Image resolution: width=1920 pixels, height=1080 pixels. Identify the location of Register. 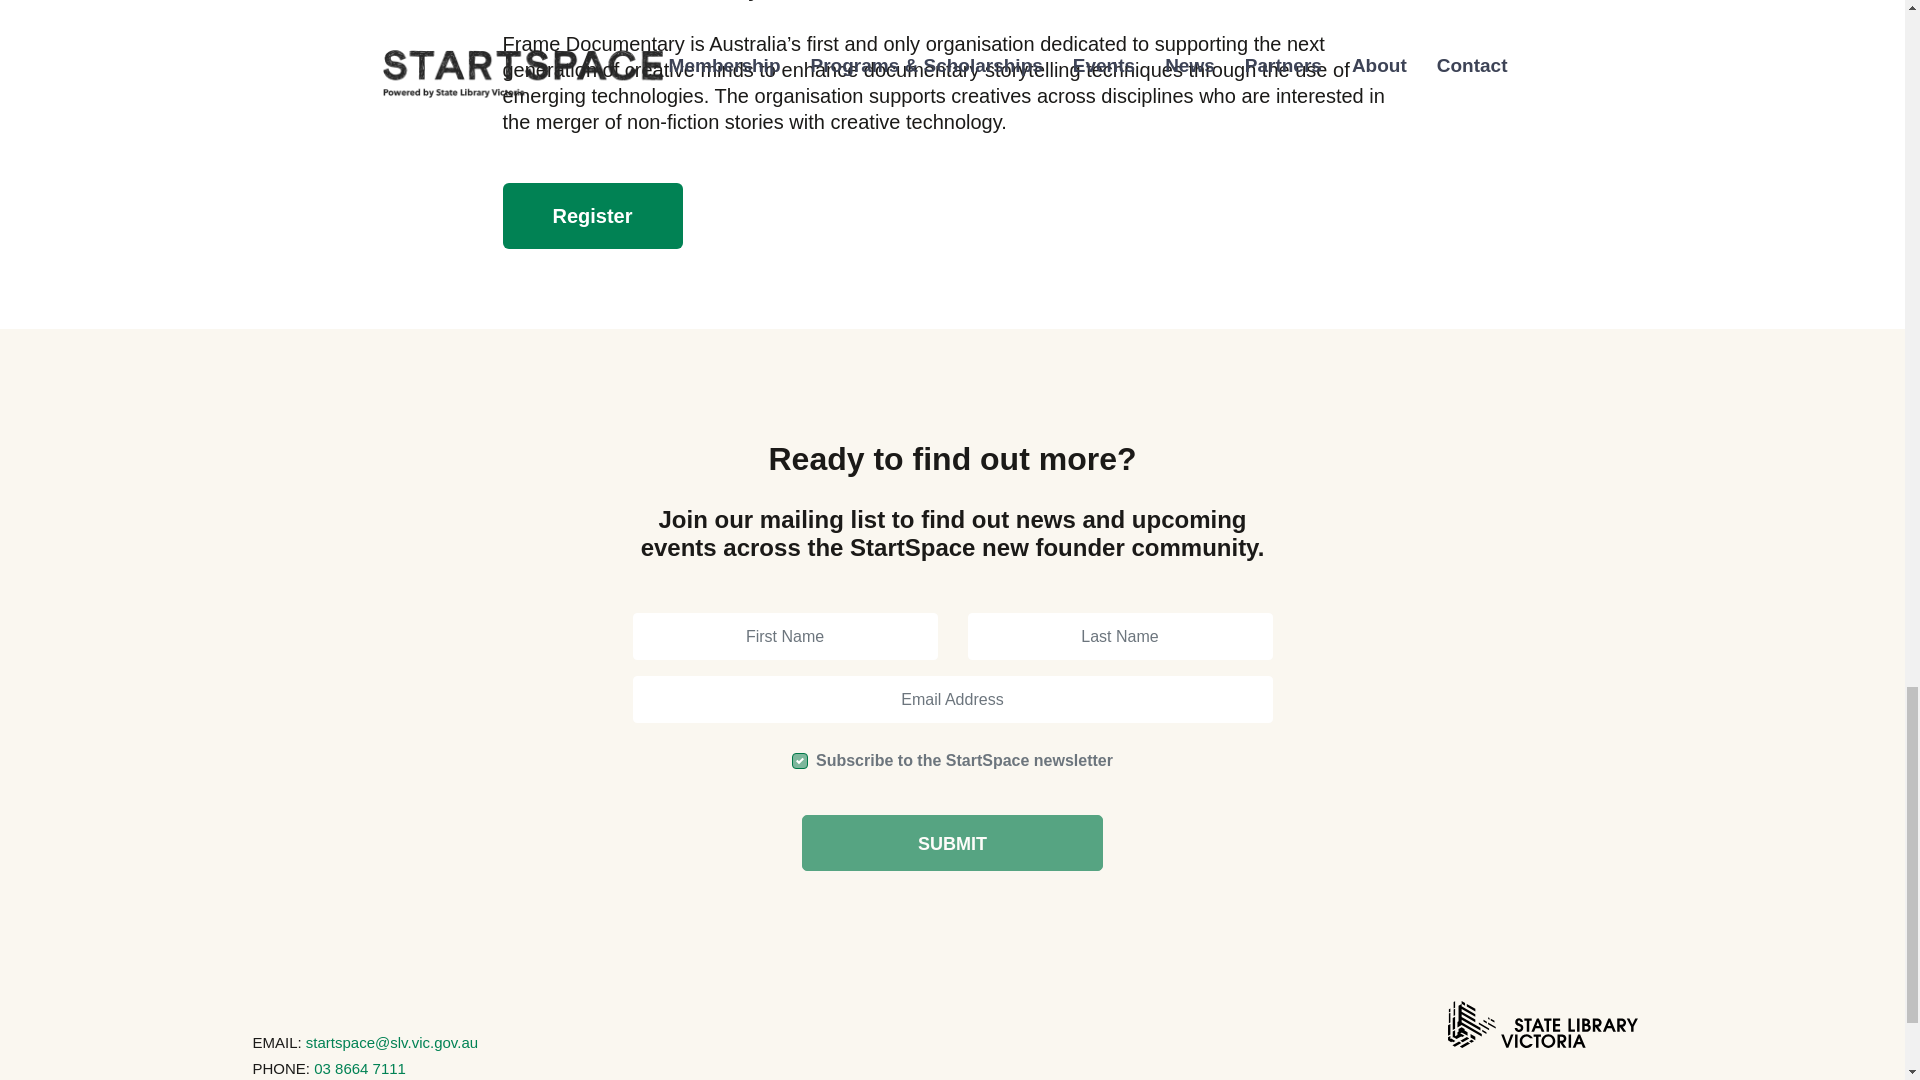
(591, 216).